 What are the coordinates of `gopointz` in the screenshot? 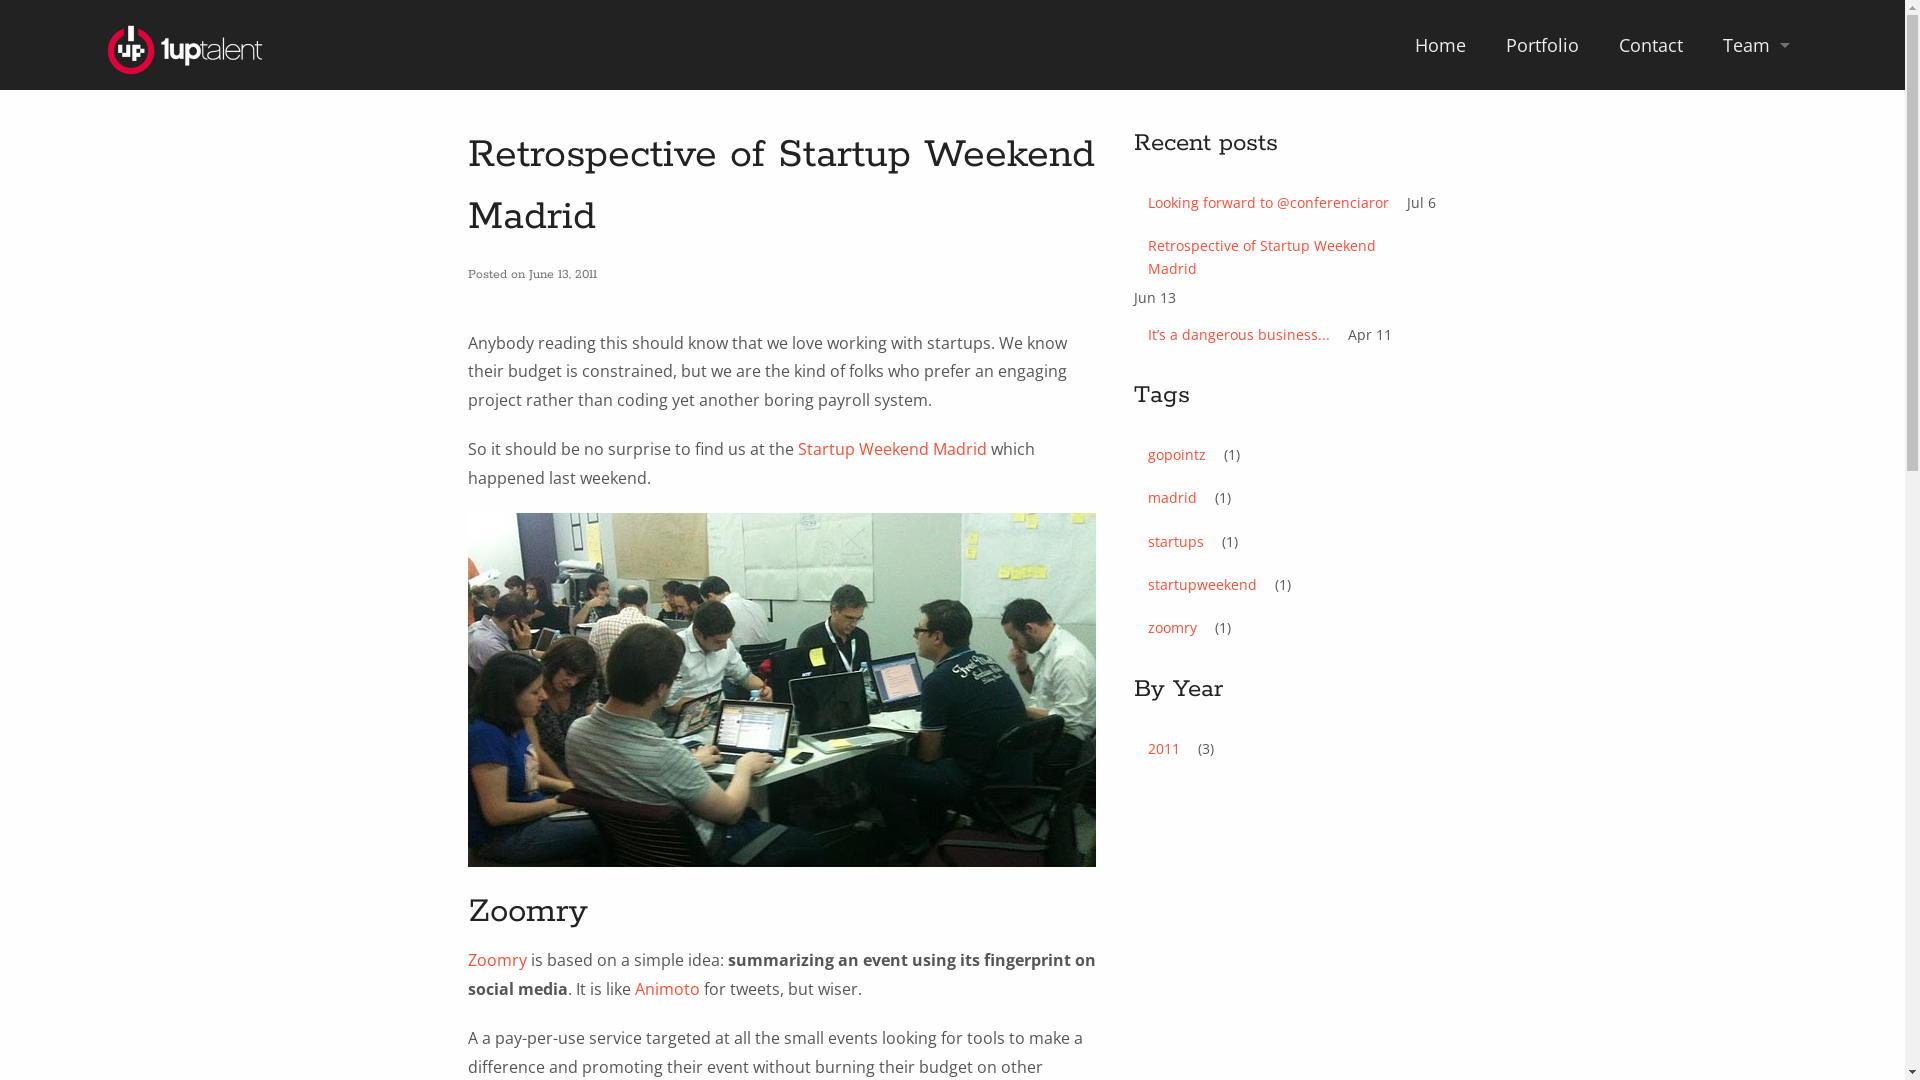 It's located at (1177, 455).